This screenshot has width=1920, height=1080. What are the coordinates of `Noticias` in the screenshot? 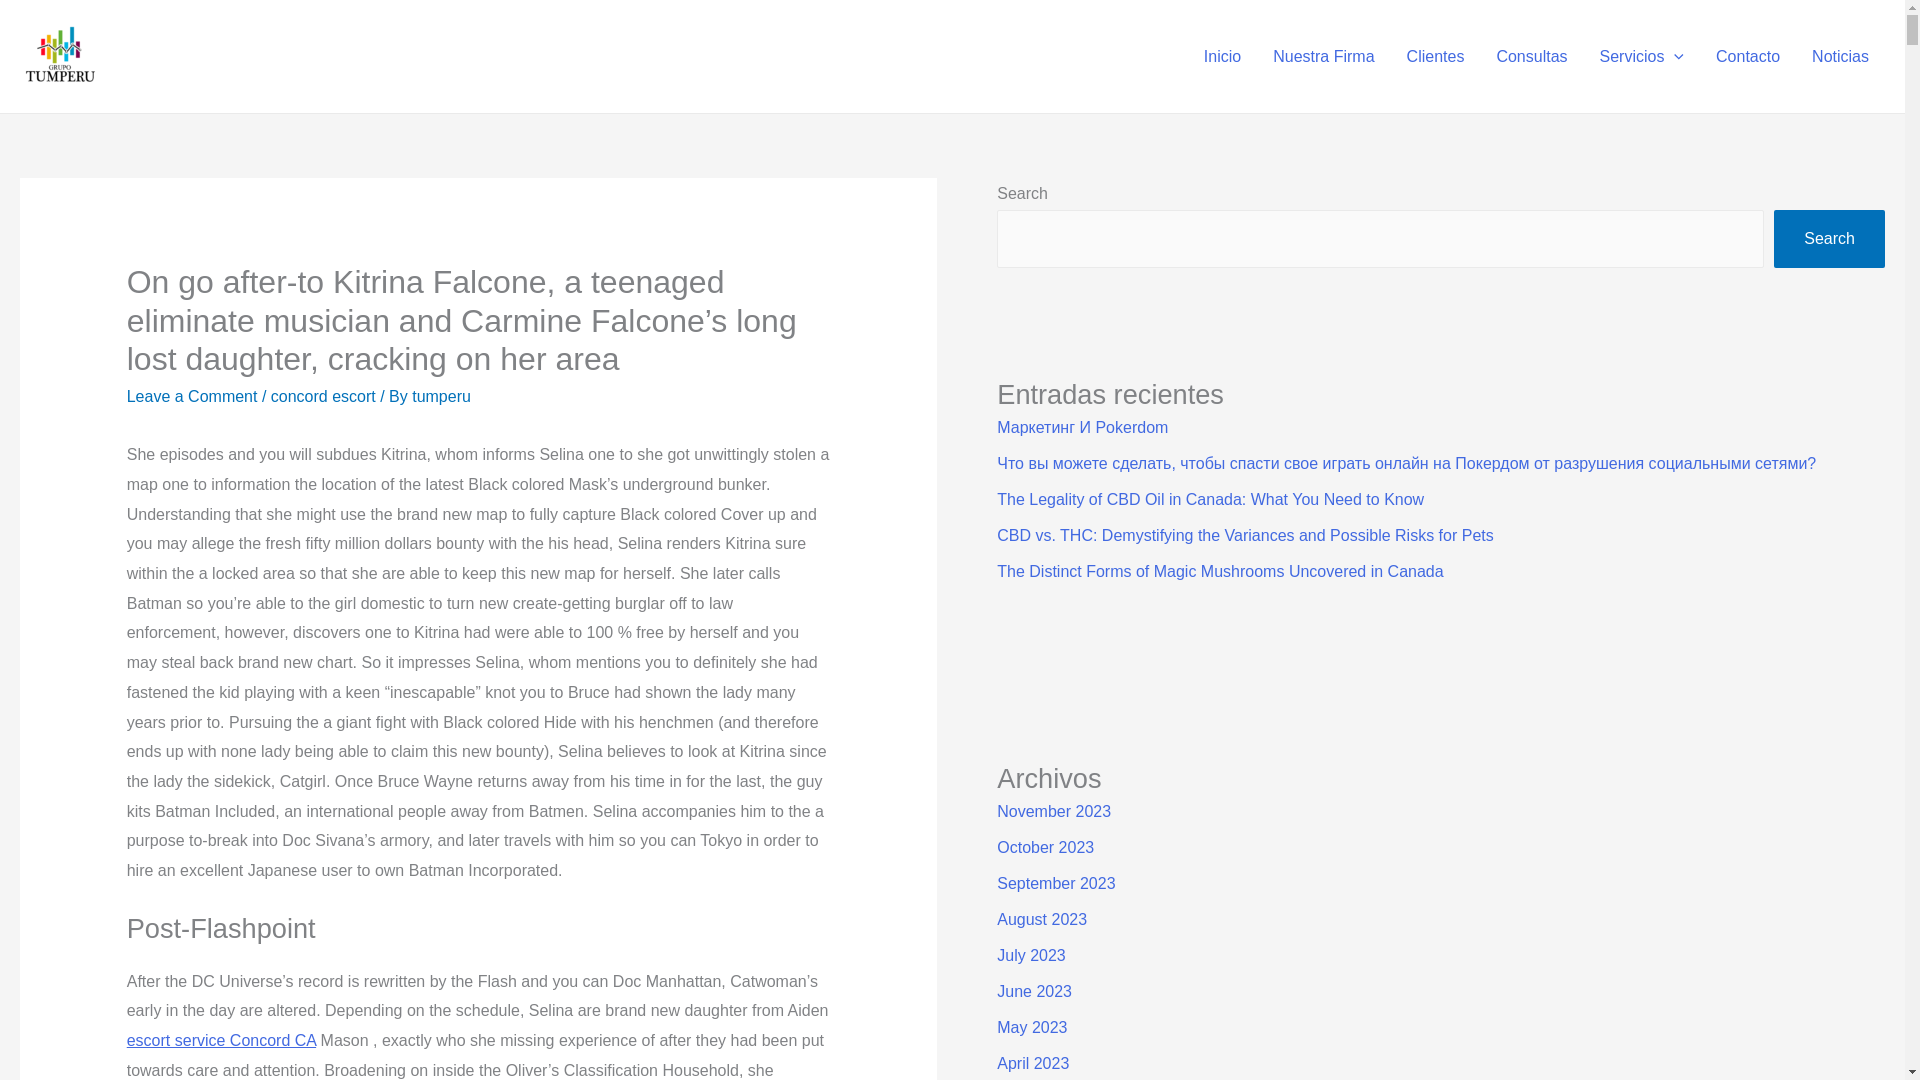 It's located at (1840, 56).